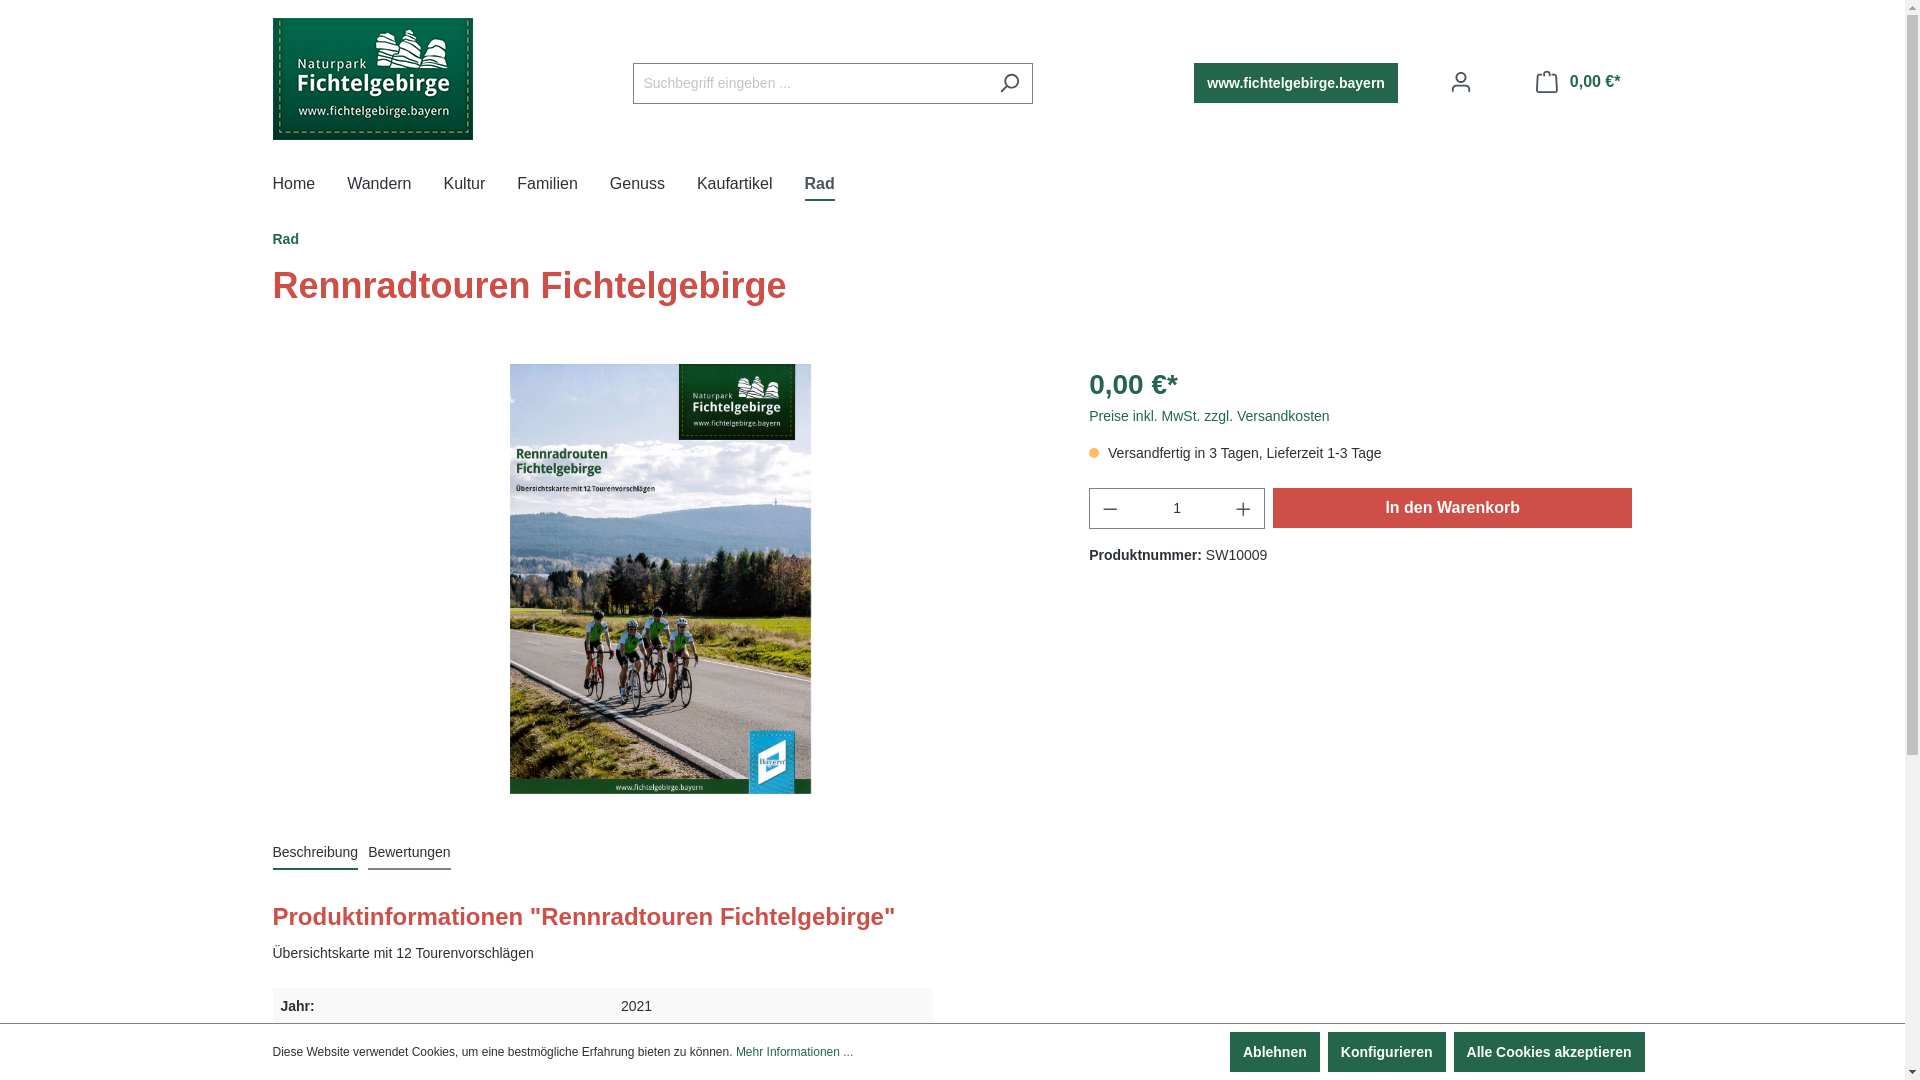  Describe the element at coordinates (285, 239) in the screenshot. I see `Rad` at that location.